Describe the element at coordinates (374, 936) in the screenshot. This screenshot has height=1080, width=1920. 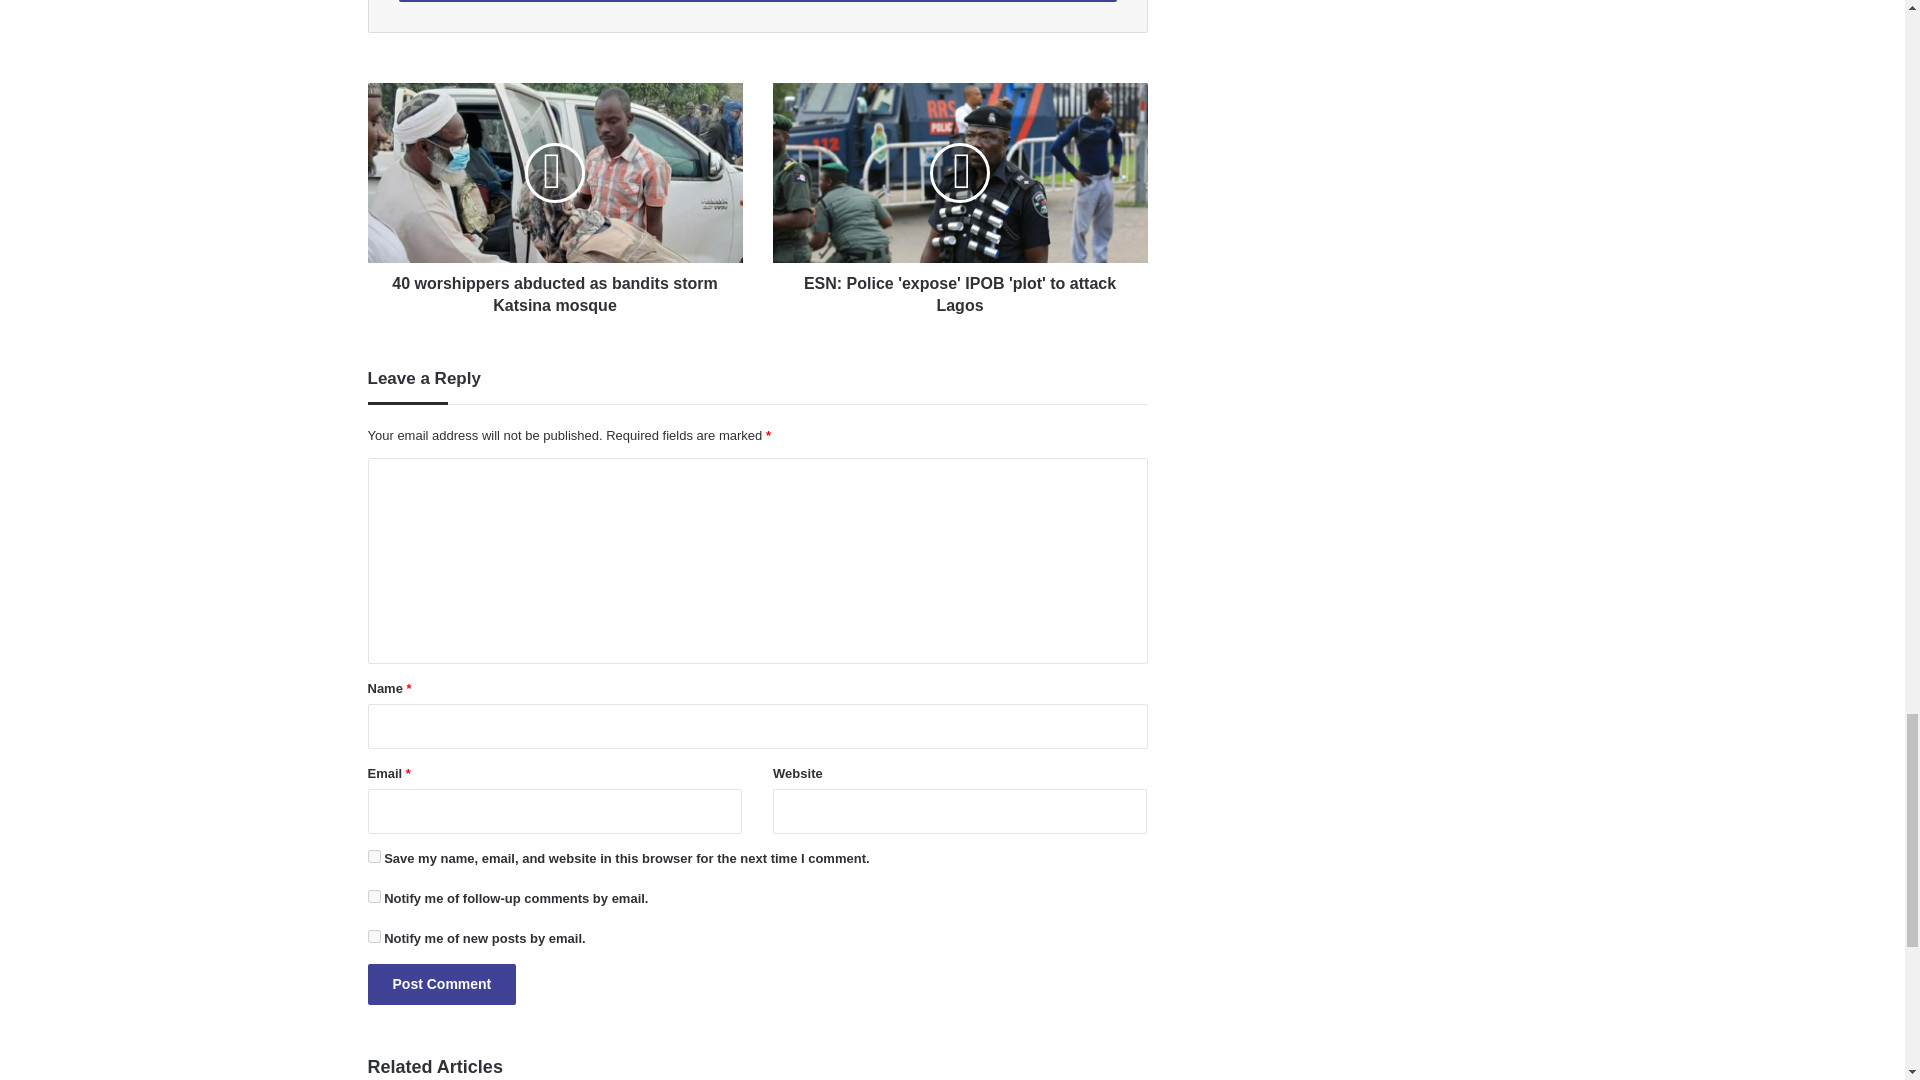
I see `subscribe` at that location.